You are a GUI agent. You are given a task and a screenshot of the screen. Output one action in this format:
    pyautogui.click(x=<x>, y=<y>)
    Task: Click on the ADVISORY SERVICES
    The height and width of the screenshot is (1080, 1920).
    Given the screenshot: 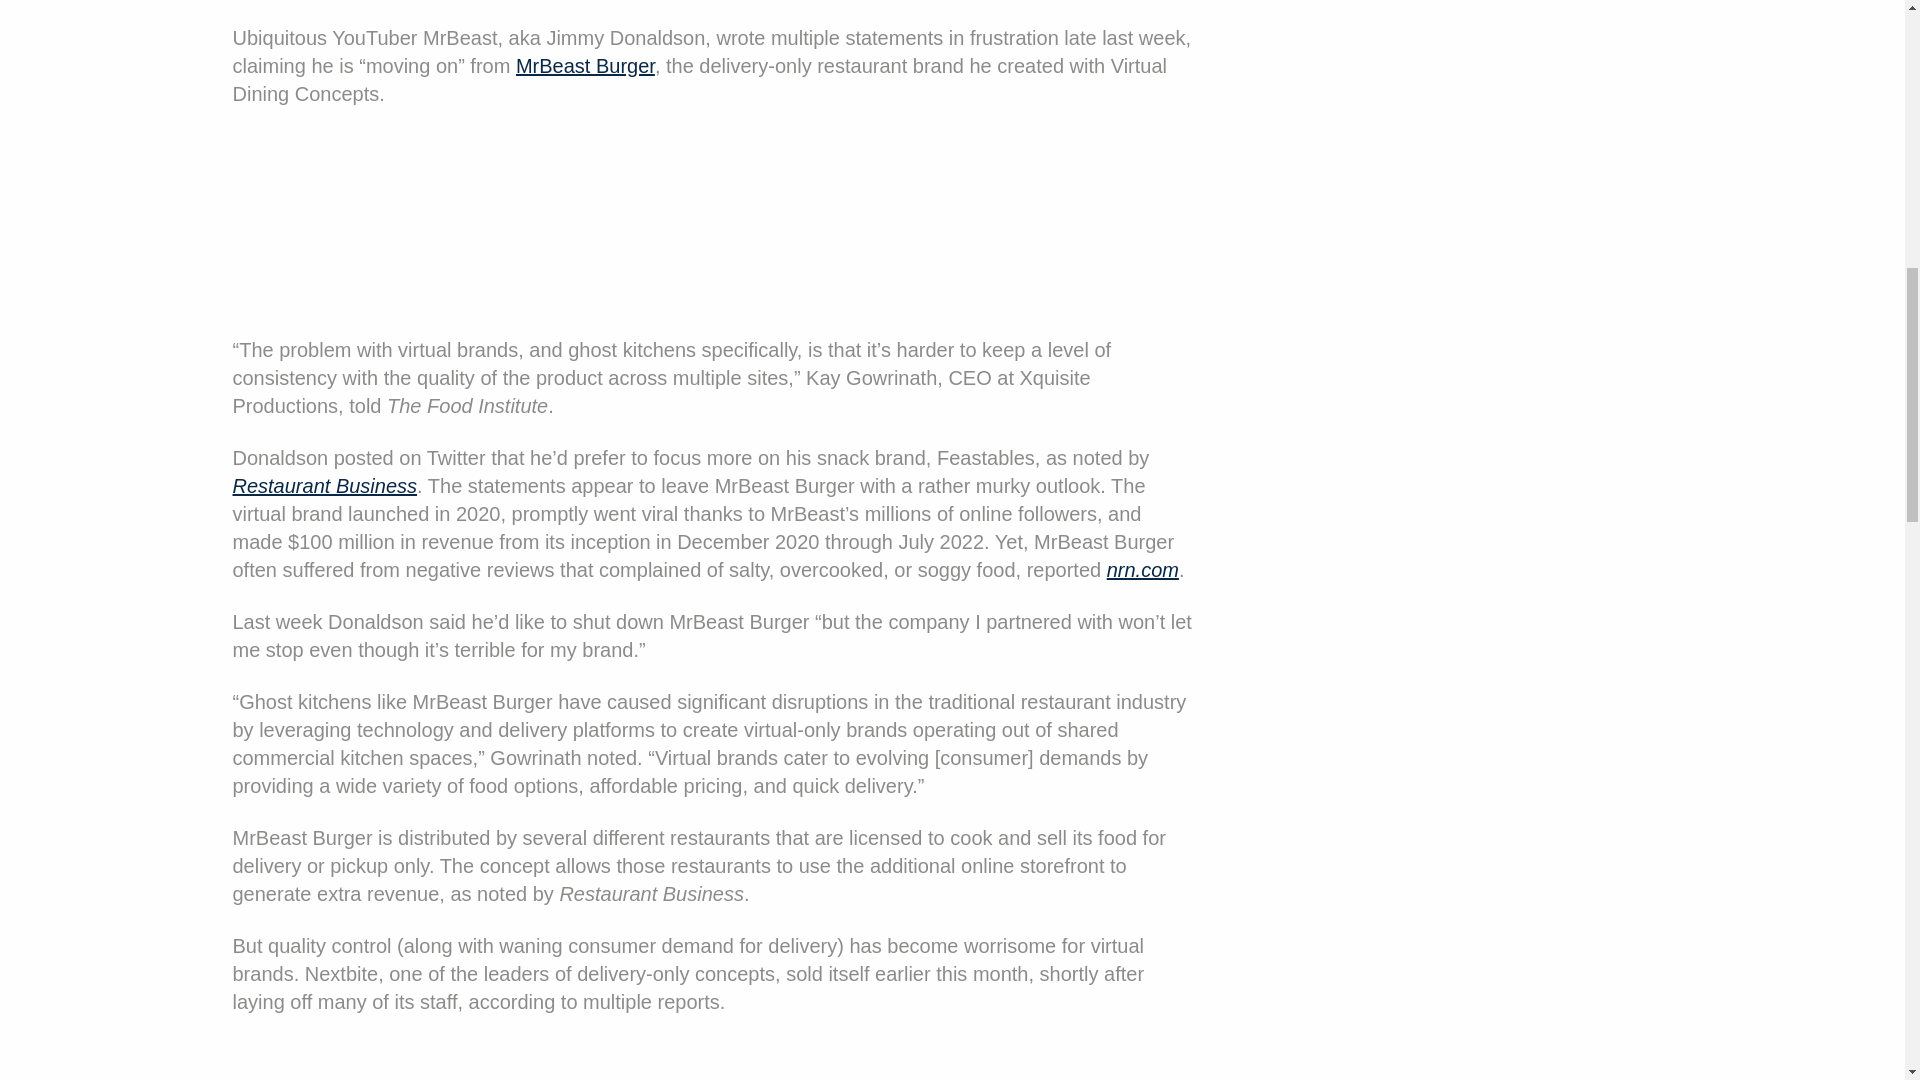 What is the action you would take?
    pyautogui.click(x=944, y=450)
    